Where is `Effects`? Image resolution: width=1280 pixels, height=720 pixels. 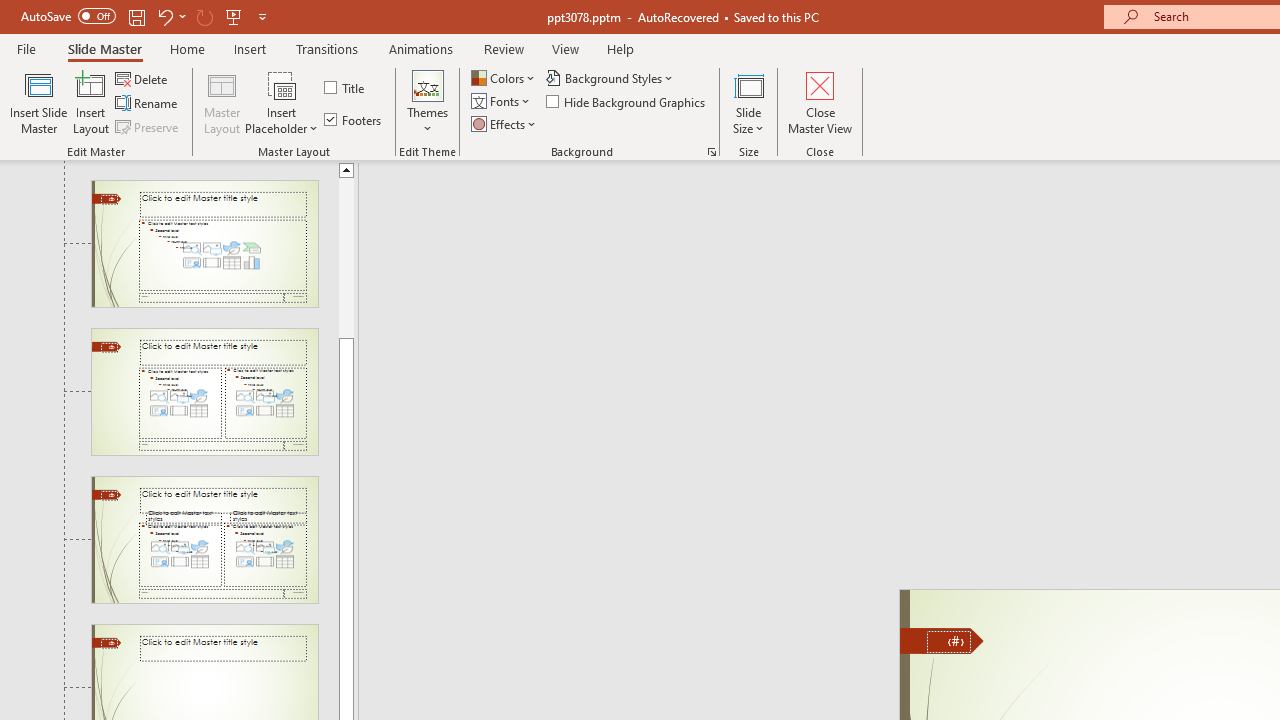 Effects is located at coordinates (505, 124).